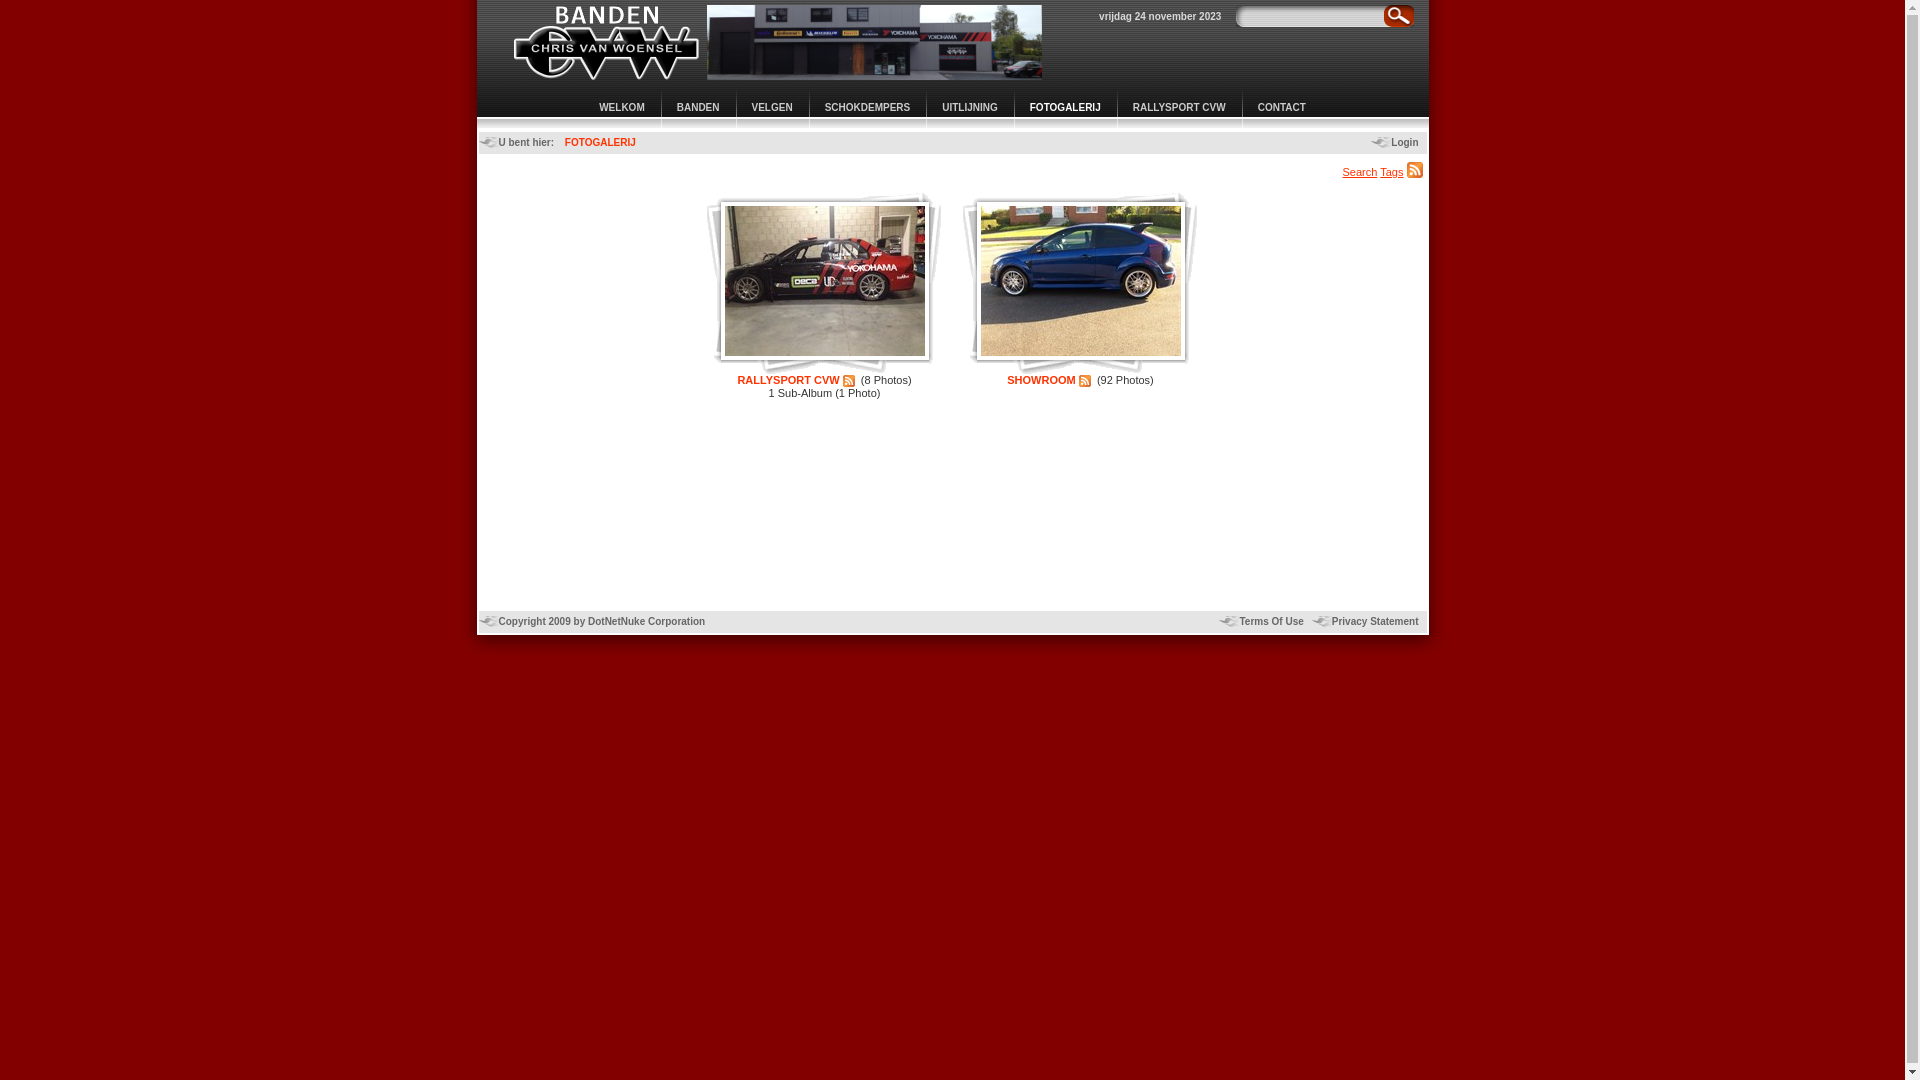 The image size is (1920, 1080). I want to click on Terms Of Use, so click(1265, 622).